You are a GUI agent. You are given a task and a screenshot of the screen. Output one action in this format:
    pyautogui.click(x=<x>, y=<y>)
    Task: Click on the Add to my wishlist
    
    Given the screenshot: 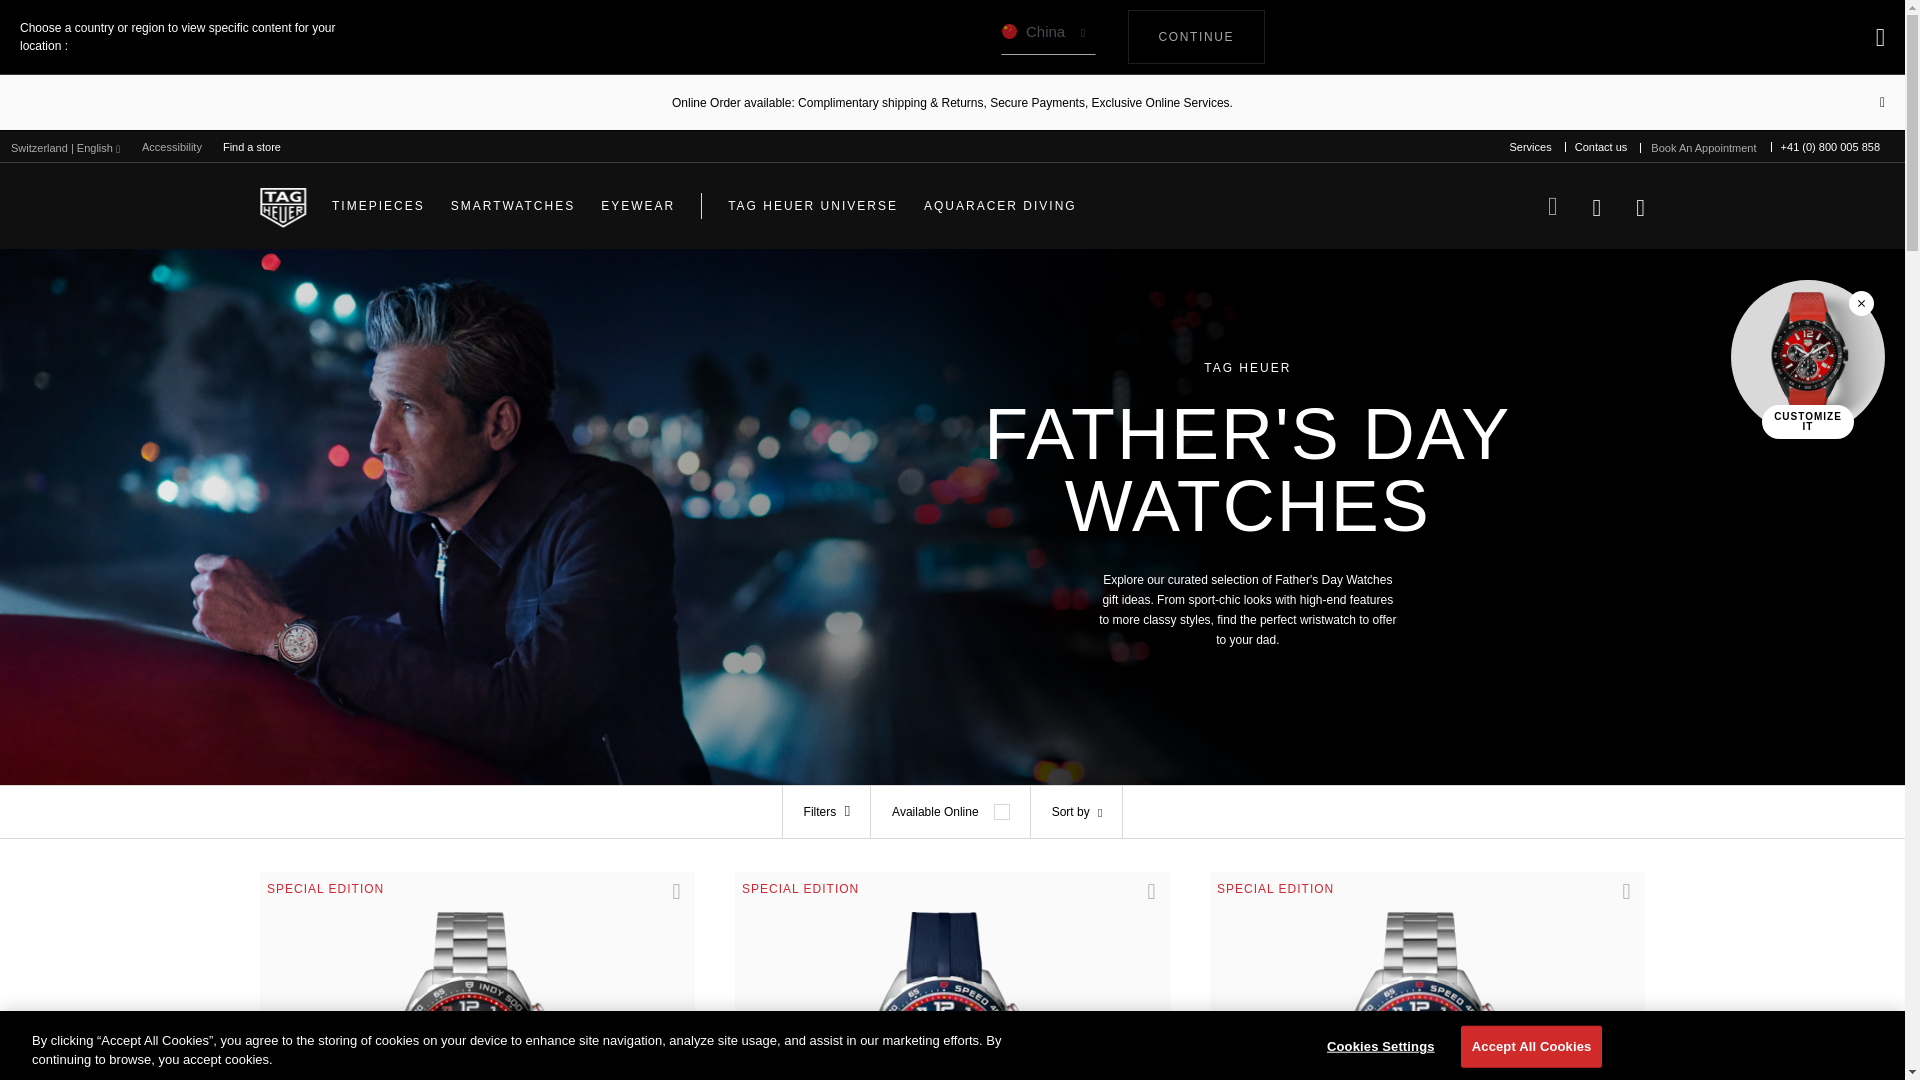 What is the action you would take?
    pyautogui.click(x=1596, y=205)
    